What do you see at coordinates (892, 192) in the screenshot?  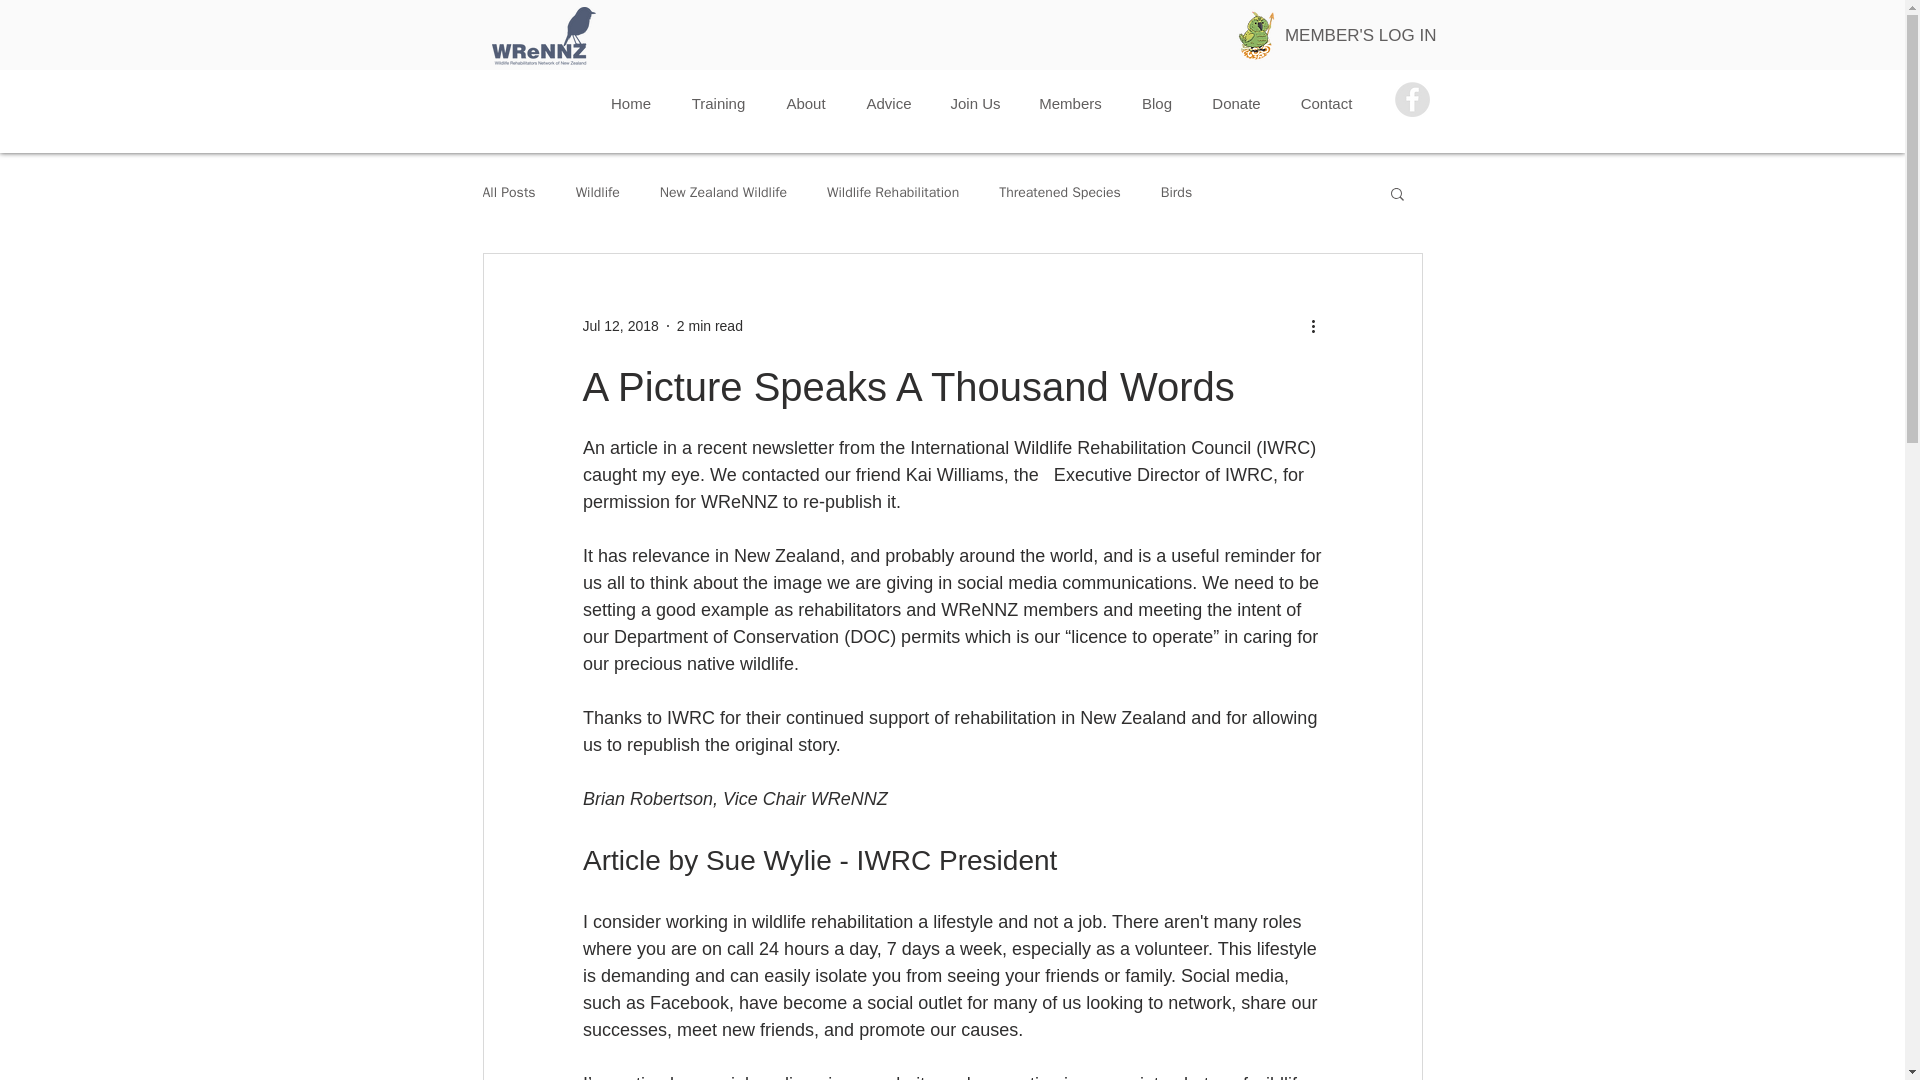 I see `Wildlife Rehabilitation` at bounding box center [892, 192].